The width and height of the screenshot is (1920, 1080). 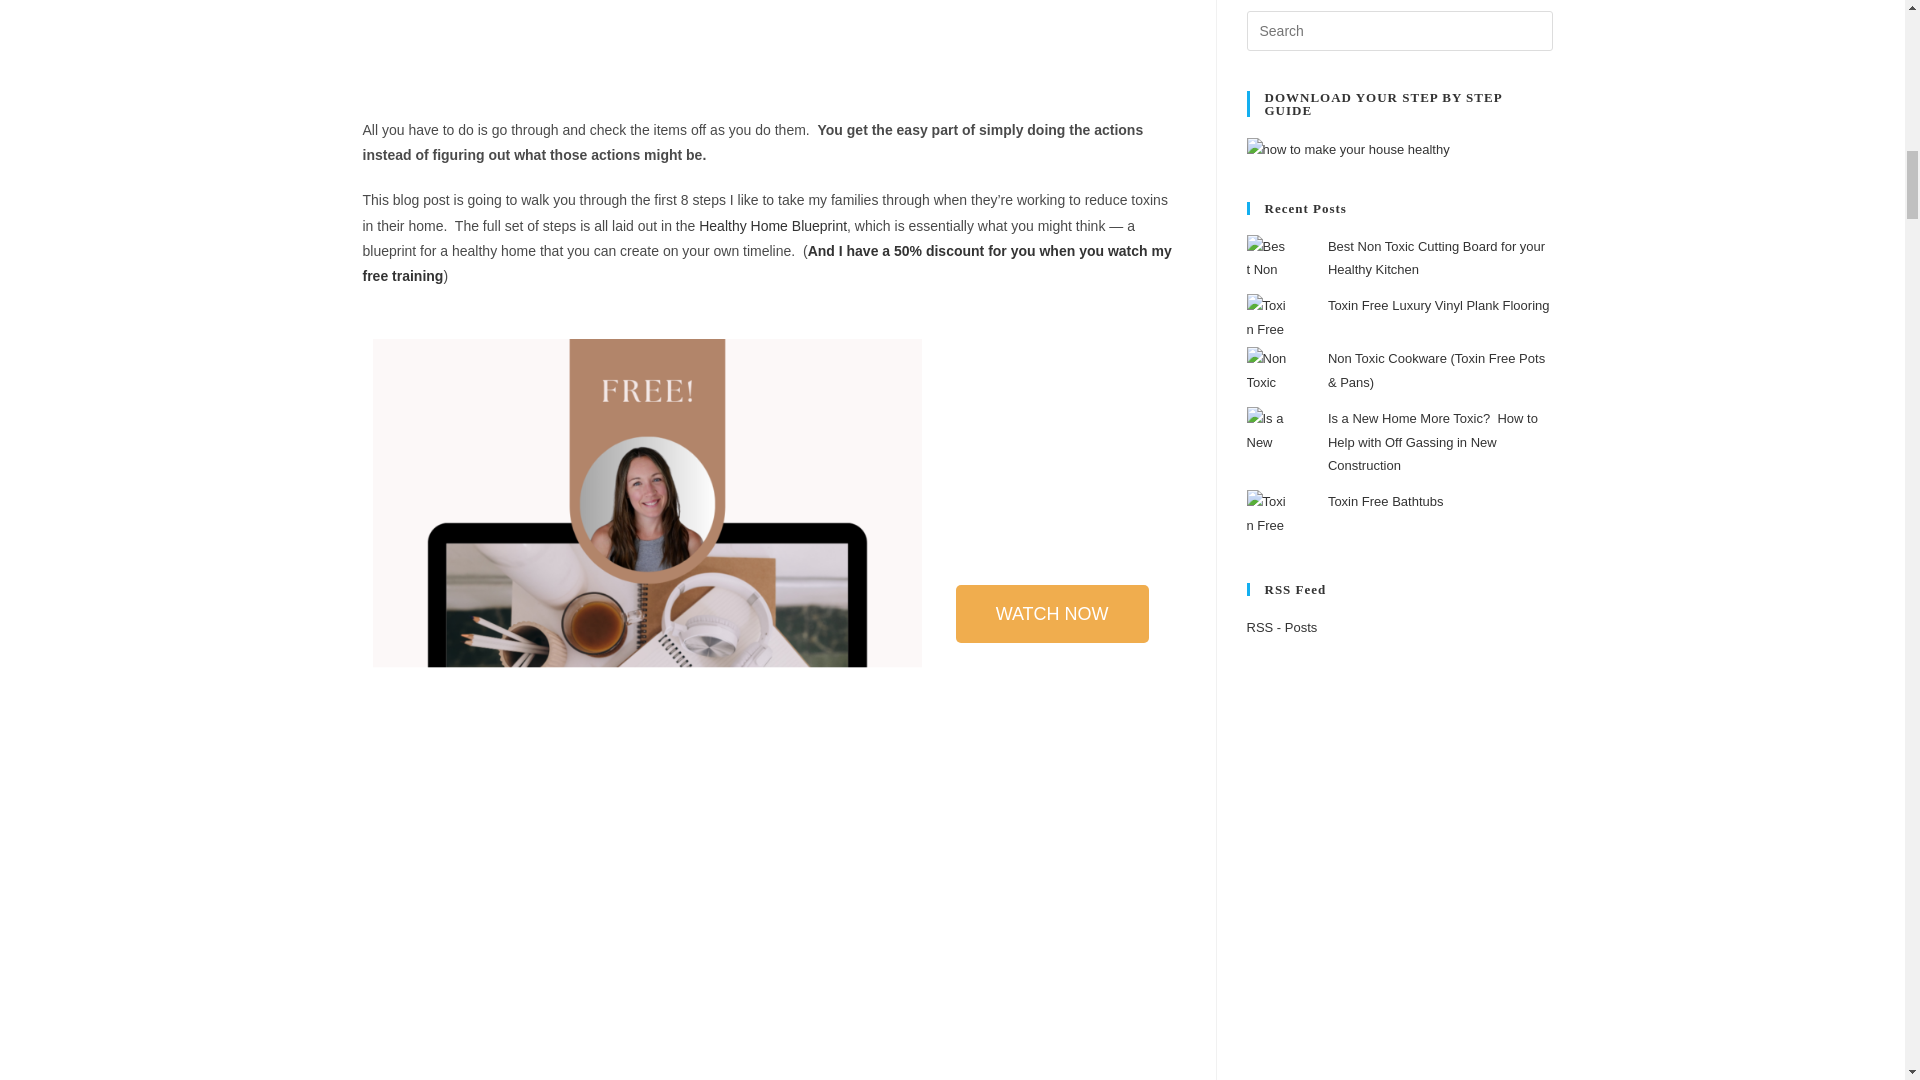 I want to click on Toxin Free Luxury Vinyl Plank Flooring, so click(x=1438, y=306).